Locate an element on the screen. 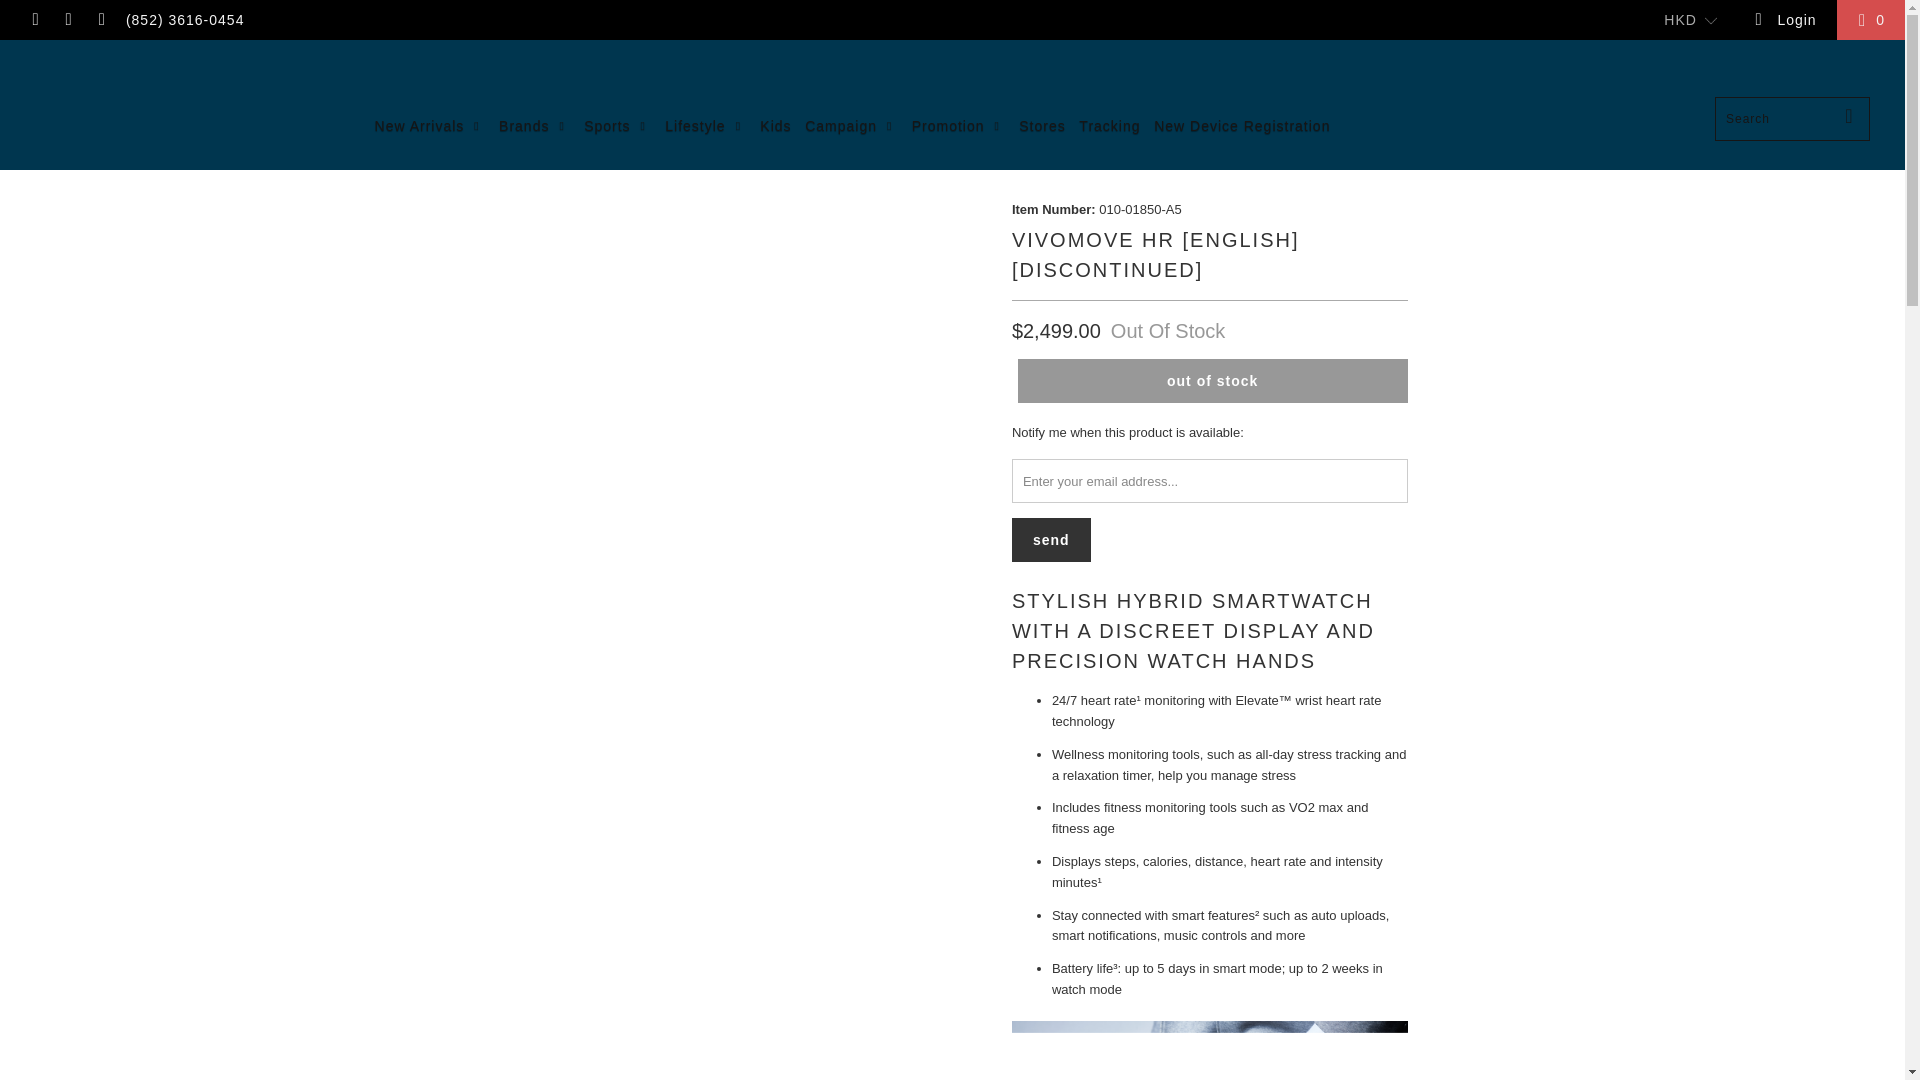 The height and width of the screenshot is (1080, 1920). Send is located at coordinates (1050, 540).